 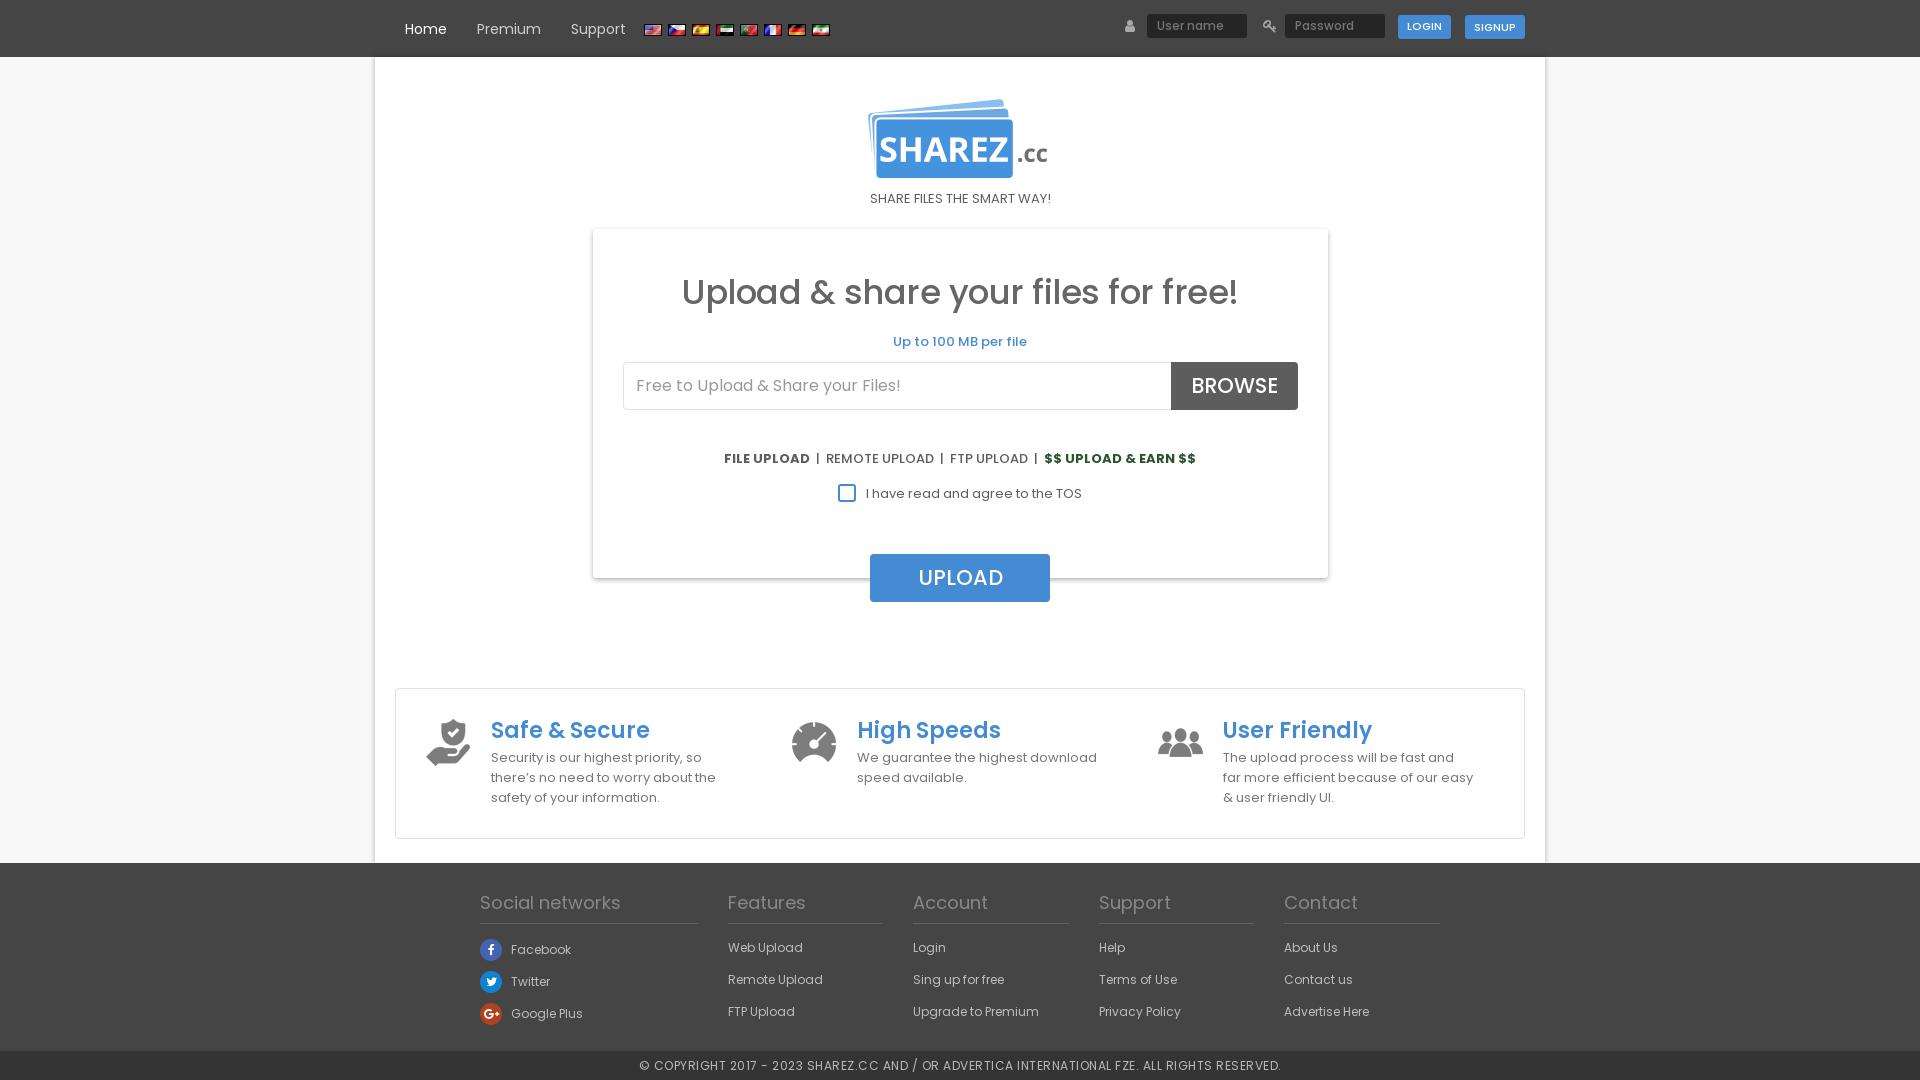 I want to click on About Us, so click(x=1311, y=948).